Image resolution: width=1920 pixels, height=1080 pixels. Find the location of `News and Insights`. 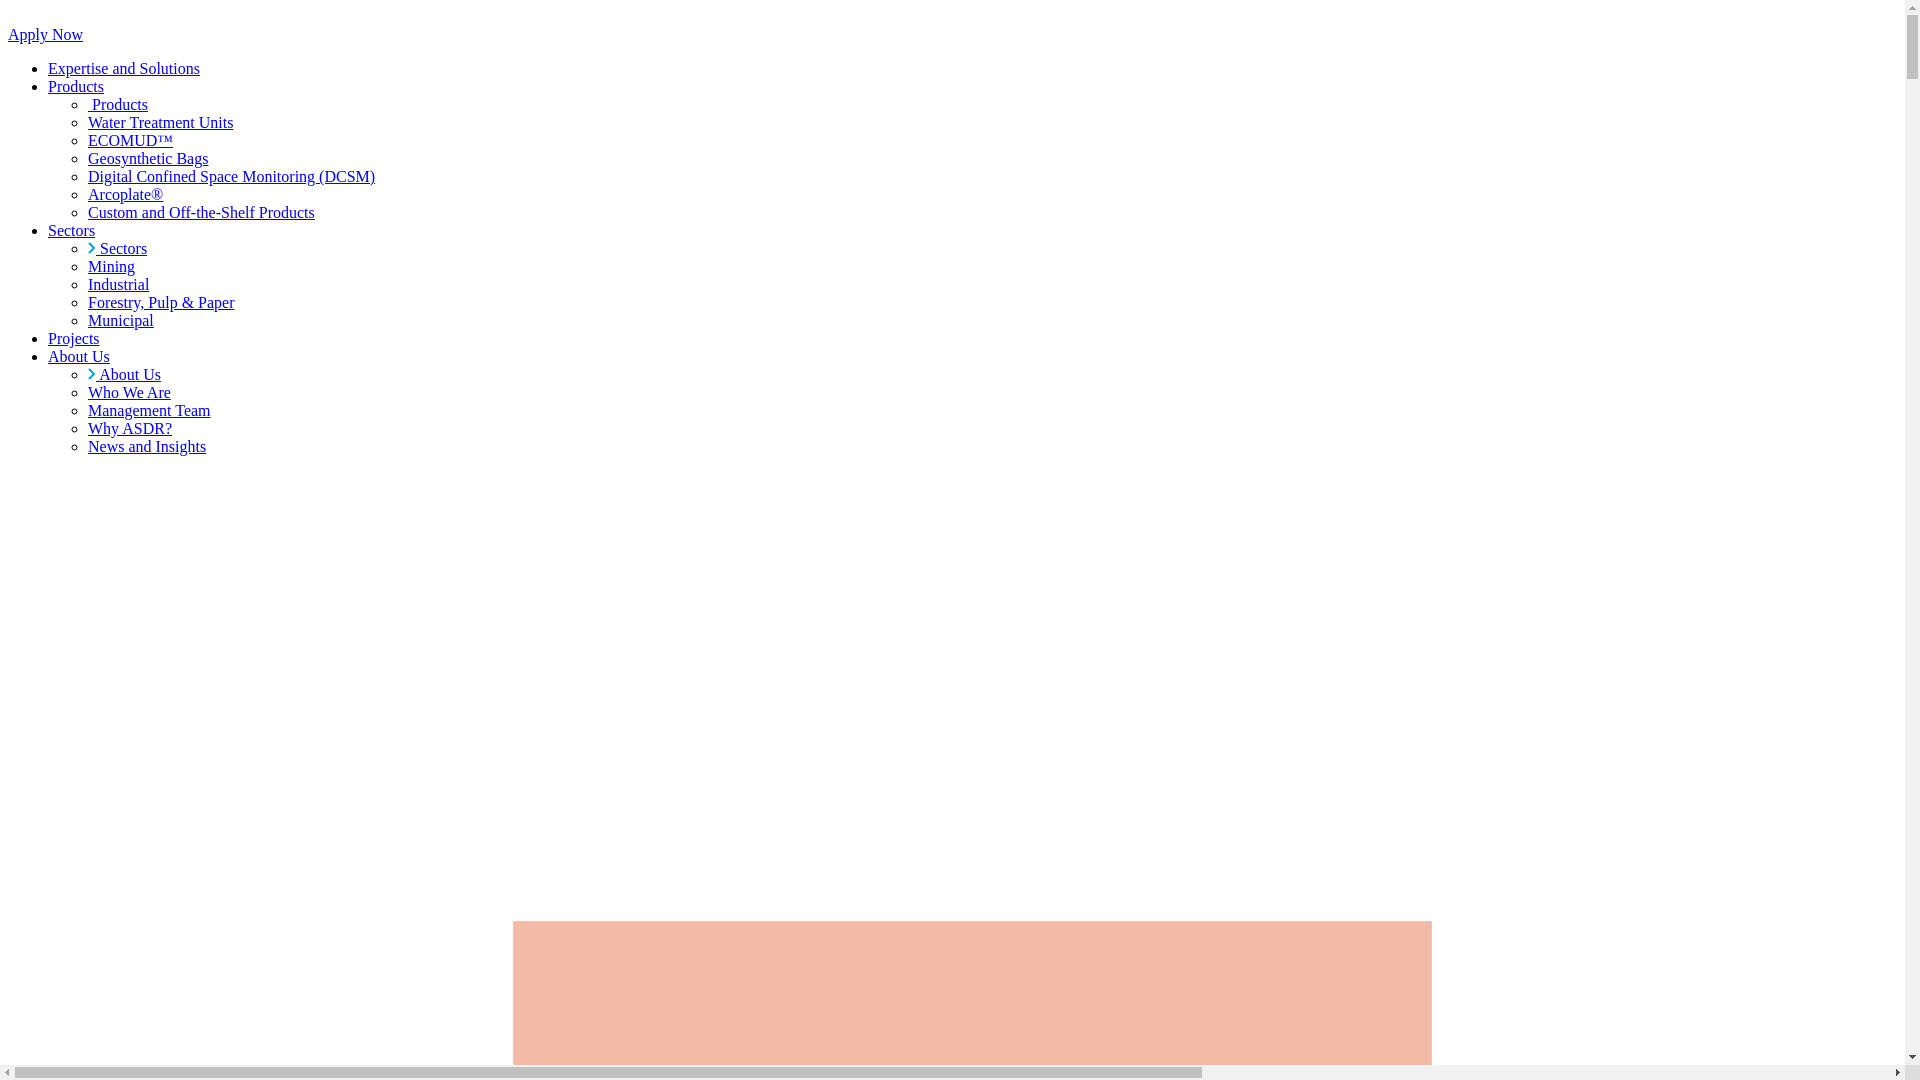

News and Insights is located at coordinates (147, 446).